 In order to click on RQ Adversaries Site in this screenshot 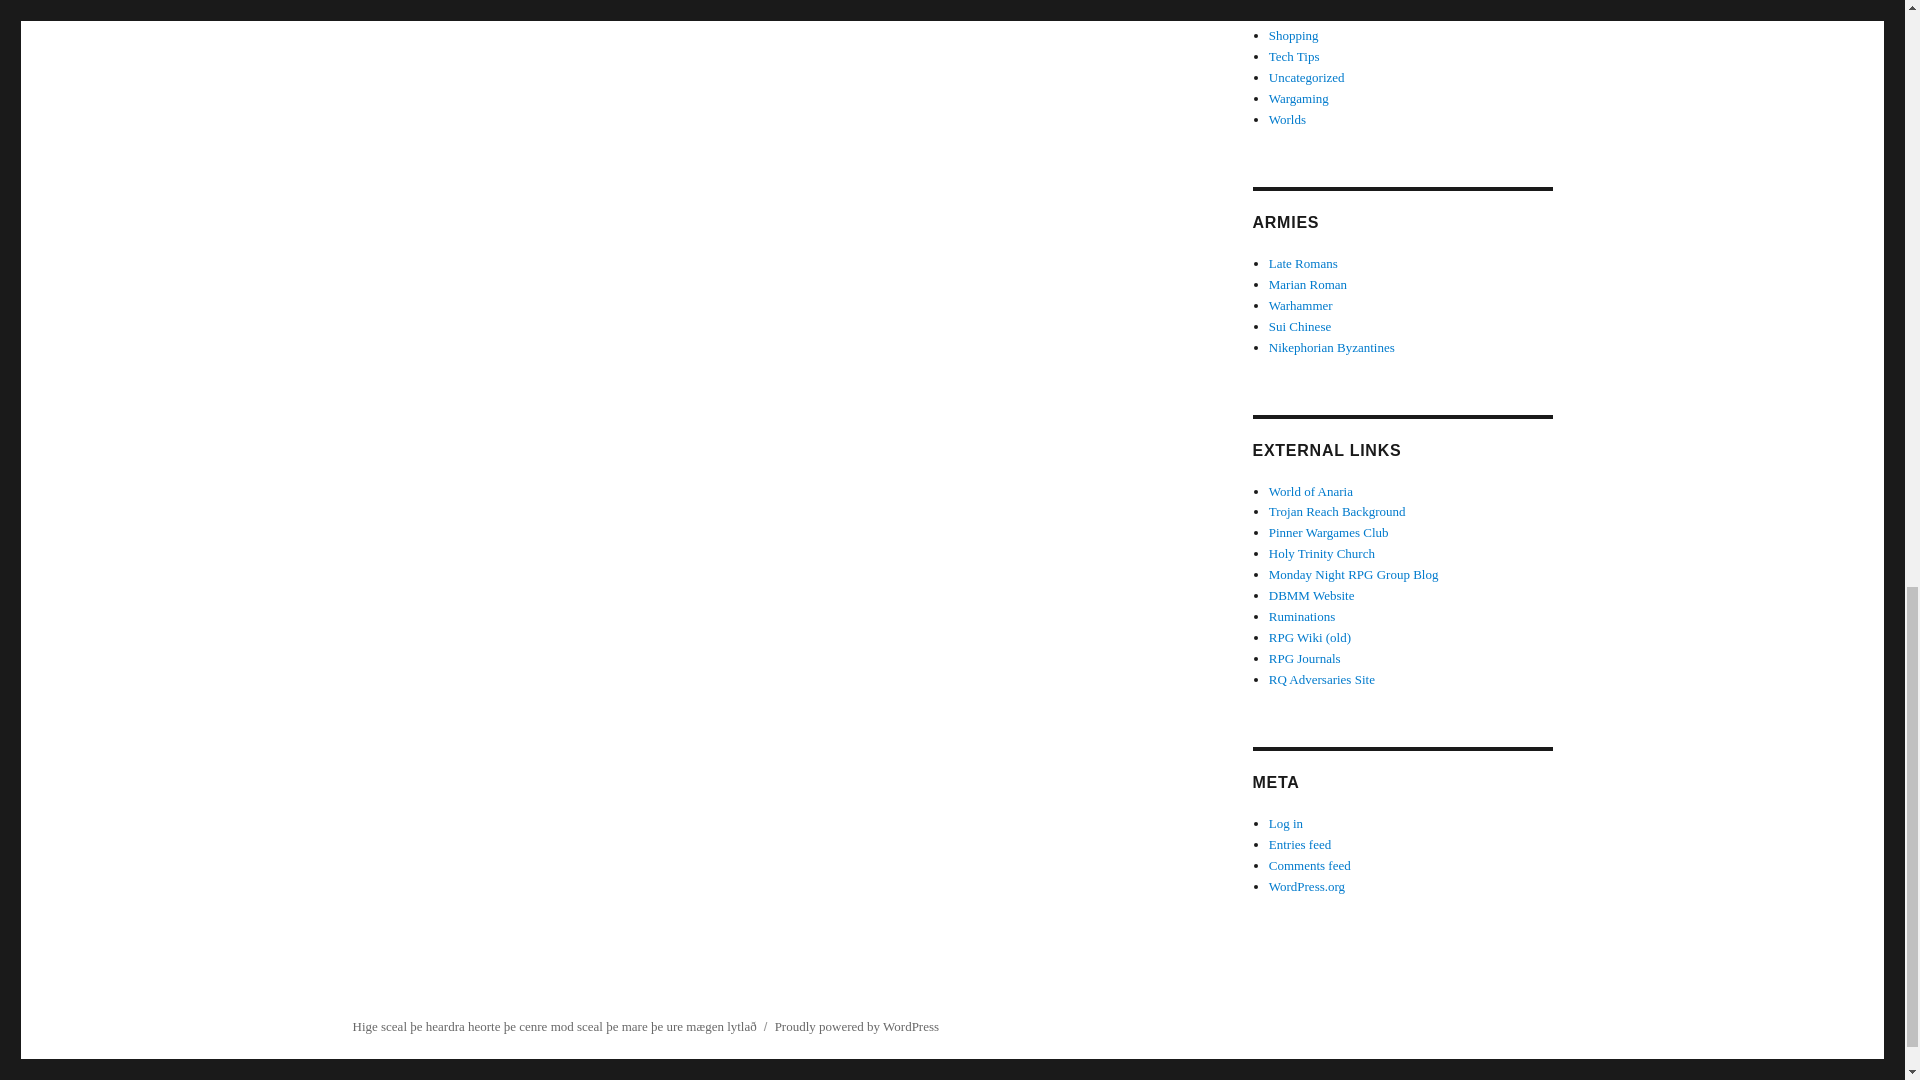, I will do `click(1322, 678)`.